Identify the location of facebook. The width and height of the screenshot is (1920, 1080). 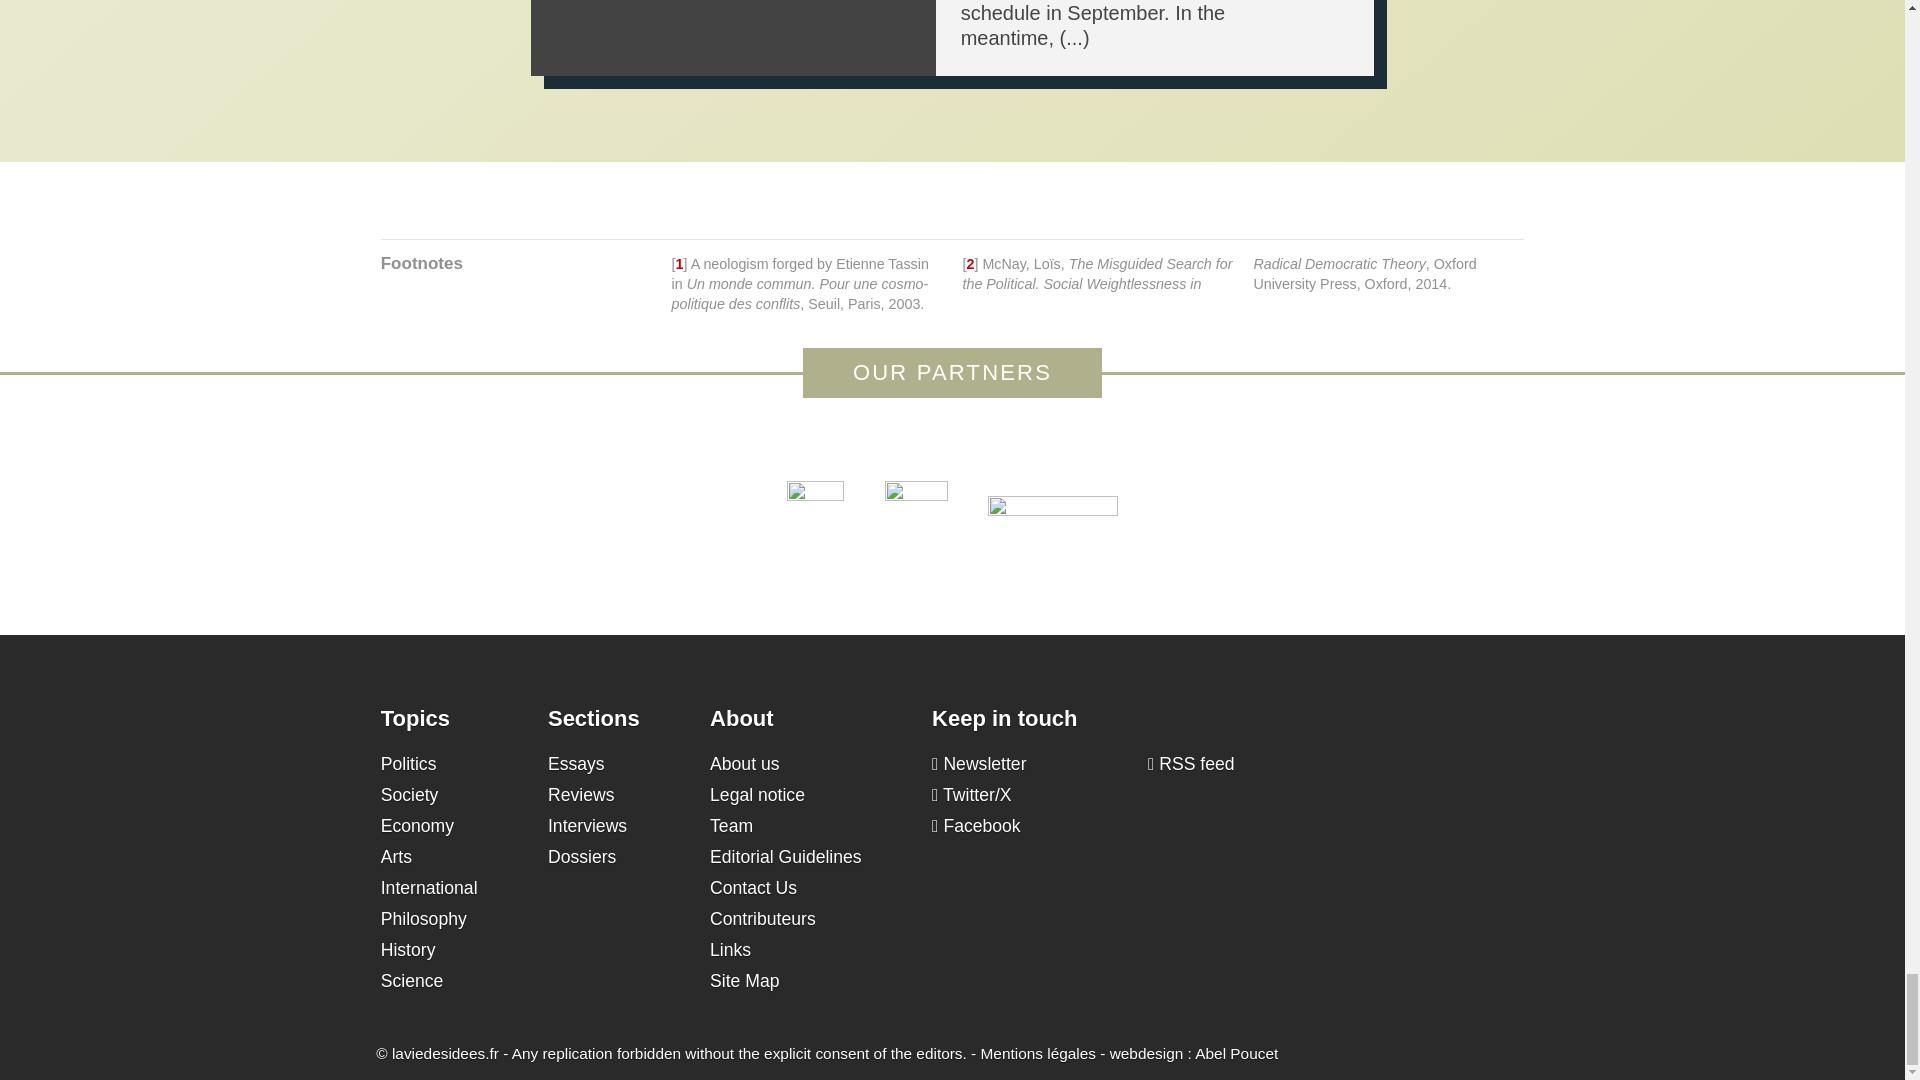
(976, 826).